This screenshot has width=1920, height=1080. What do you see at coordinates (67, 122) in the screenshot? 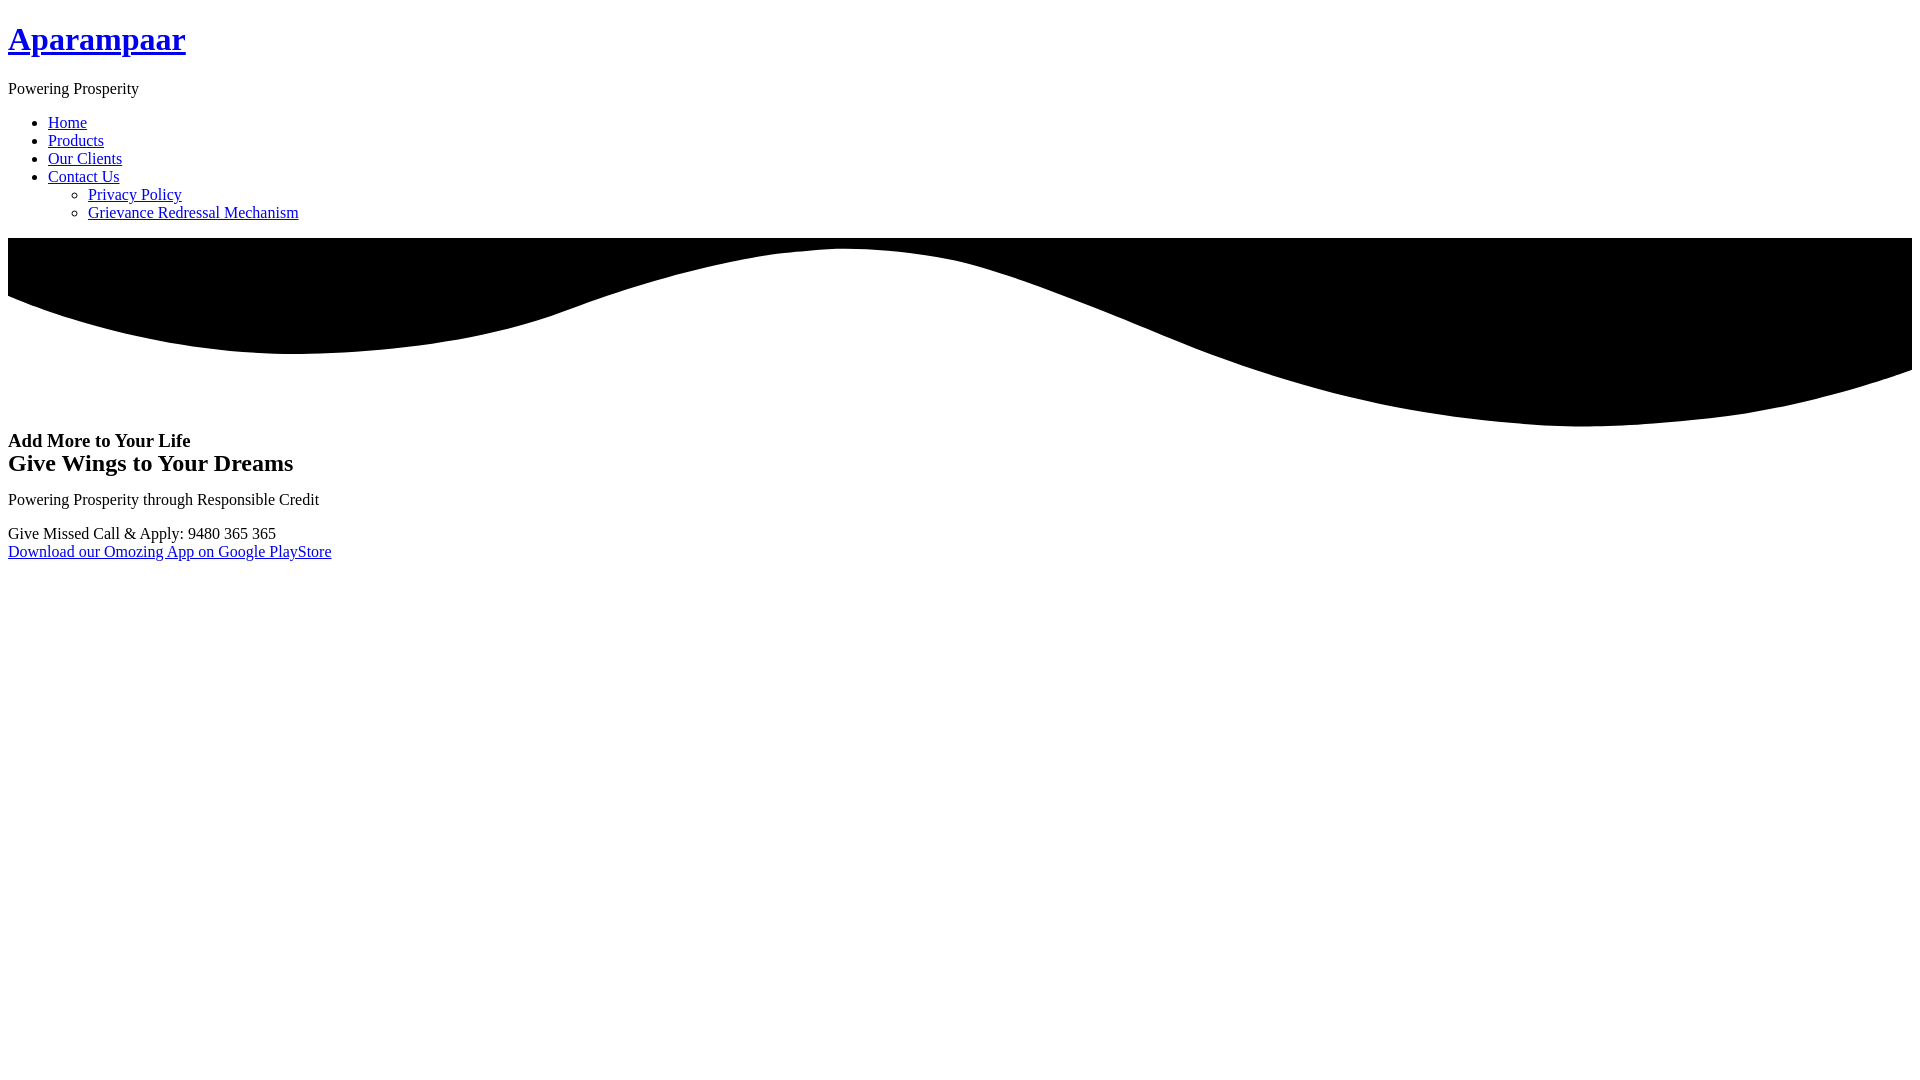
I see `Home` at bounding box center [67, 122].